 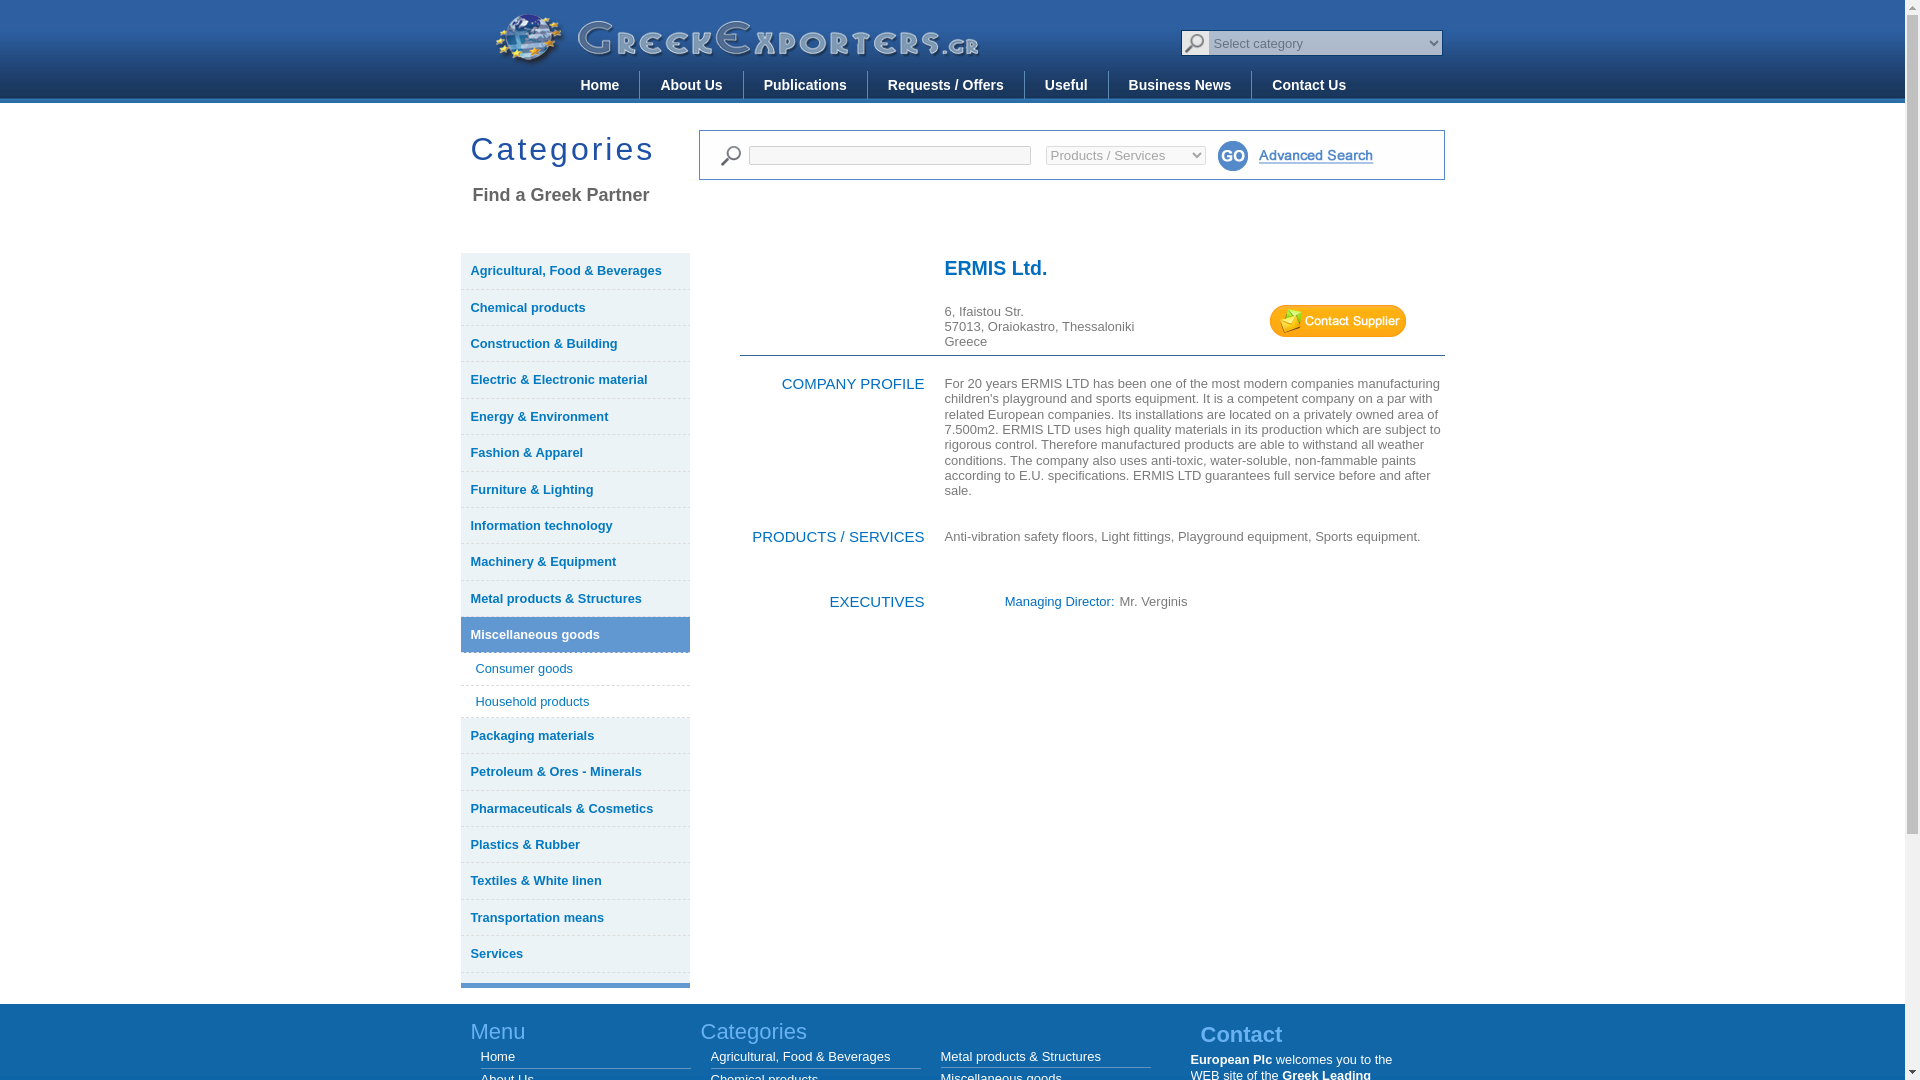 I want to click on Services, so click(x=574, y=954).